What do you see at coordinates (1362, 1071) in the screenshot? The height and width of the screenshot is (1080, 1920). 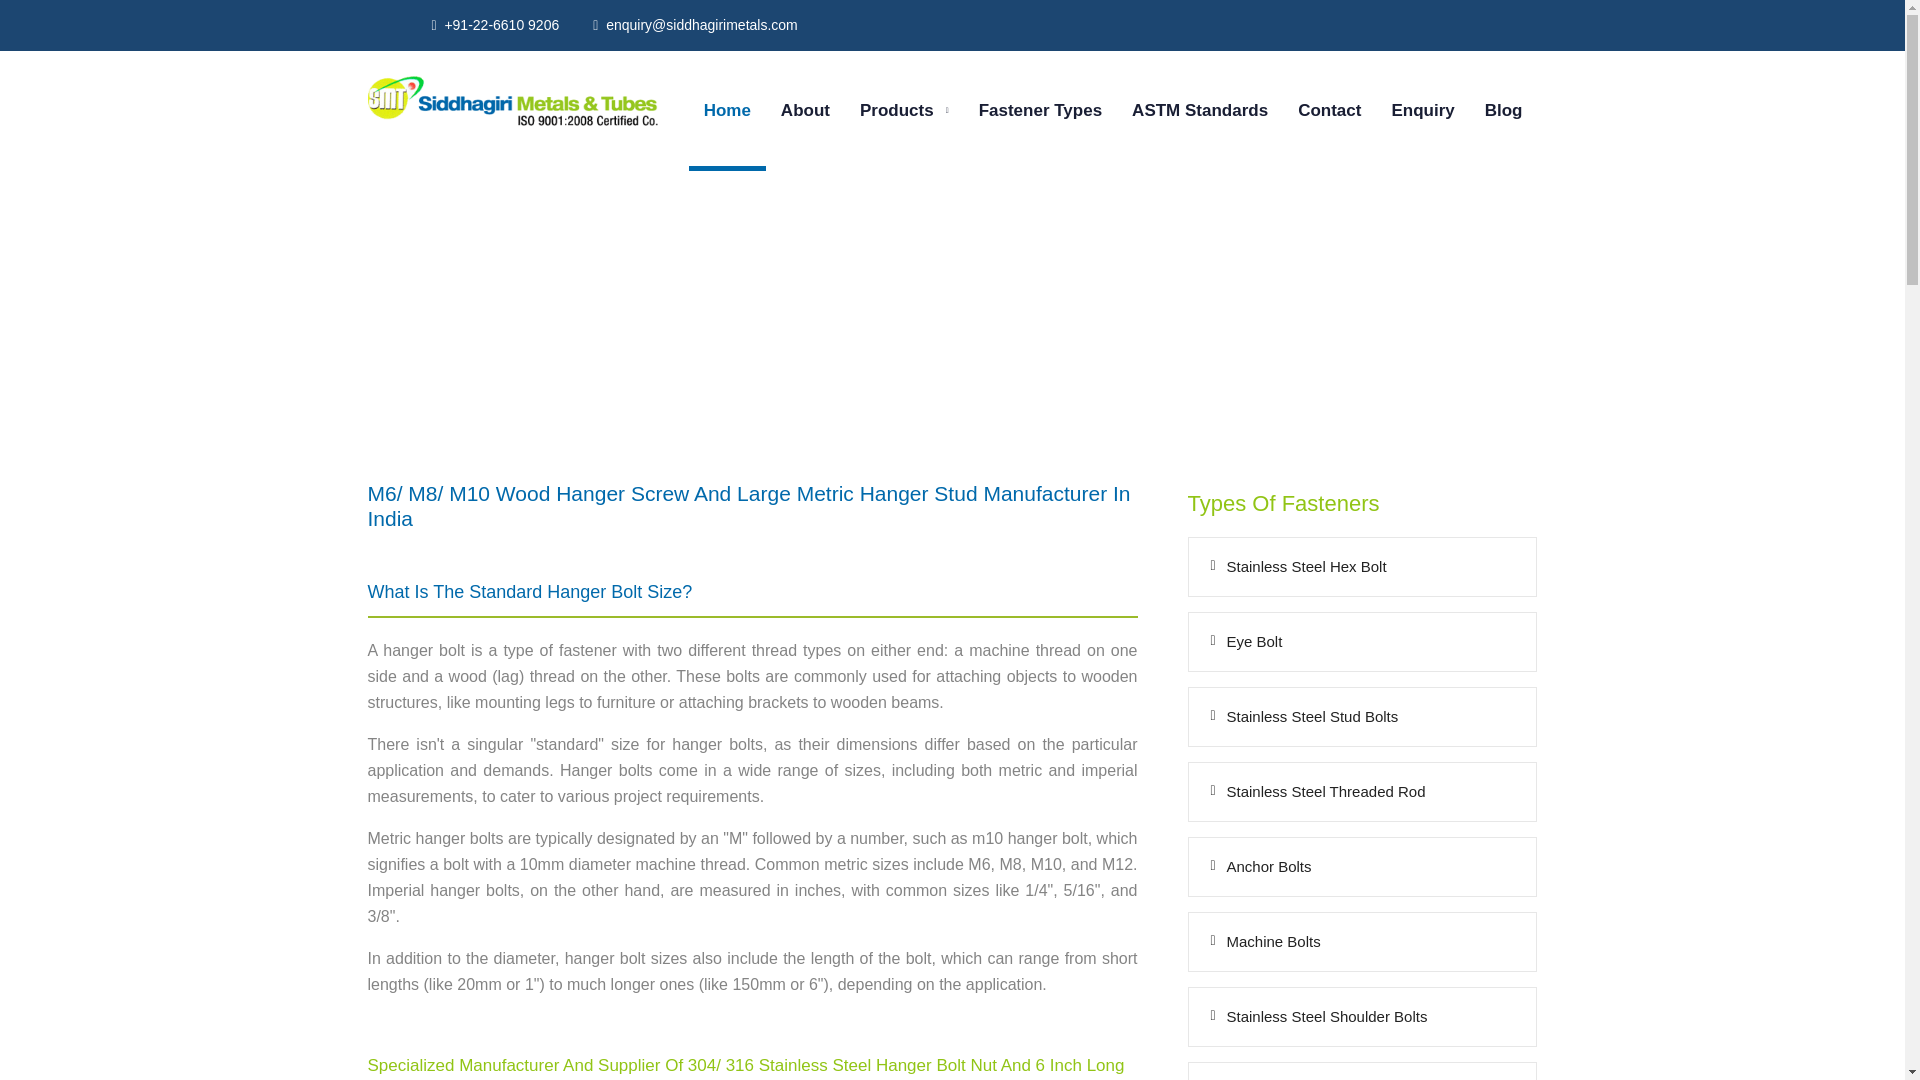 I see `Double End Bolt` at bounding box center [1362, 1071].